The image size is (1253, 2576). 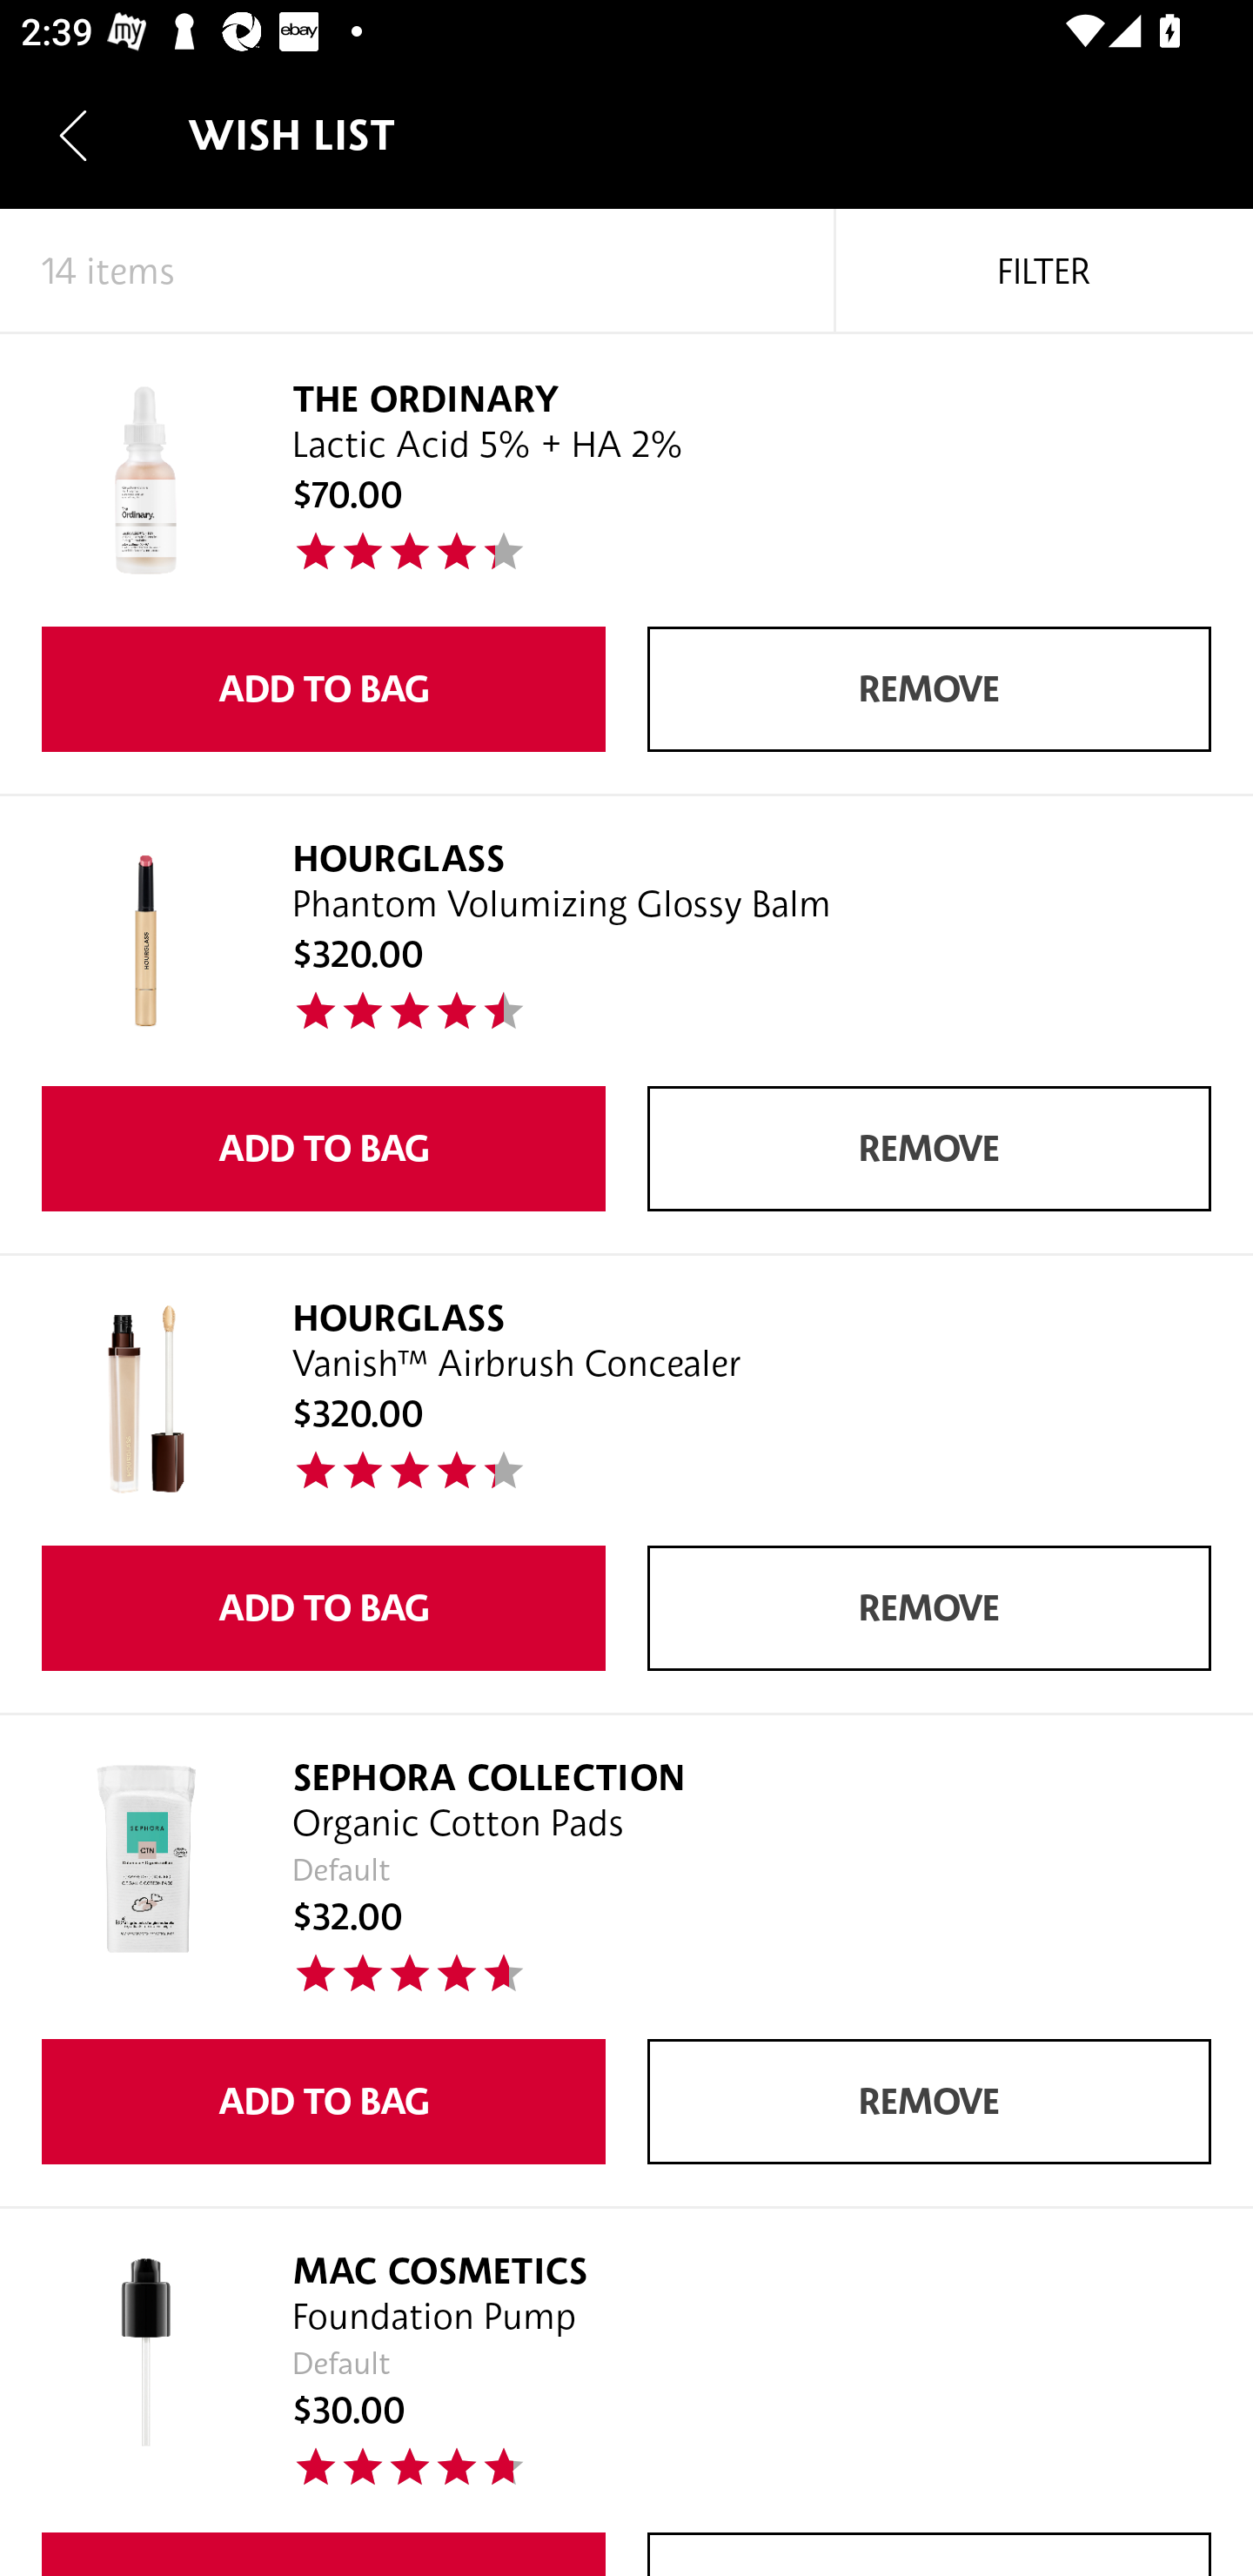 I want to click on ADD TO BAG, so click(x=323, y=689).